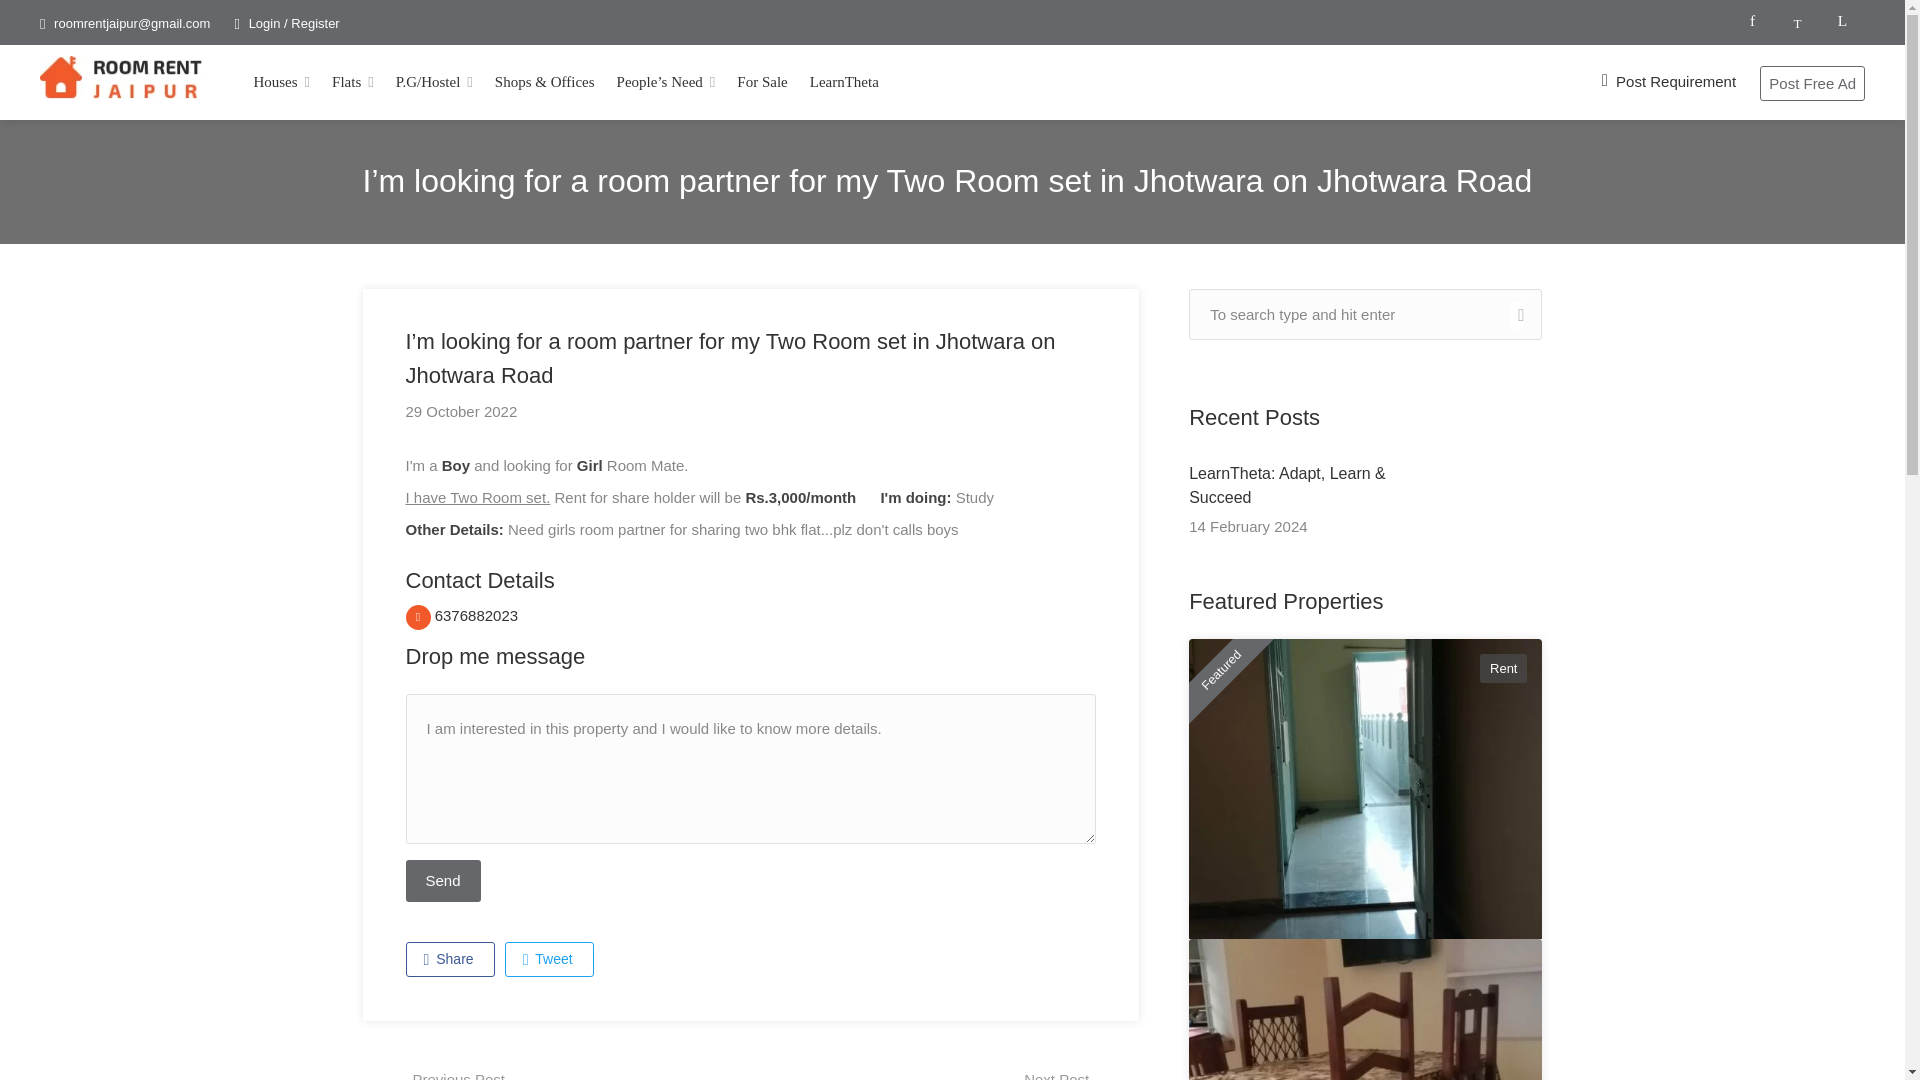 The image size is (1920, 1080). I want to click on Post Free Ad, so click(1812, 83).